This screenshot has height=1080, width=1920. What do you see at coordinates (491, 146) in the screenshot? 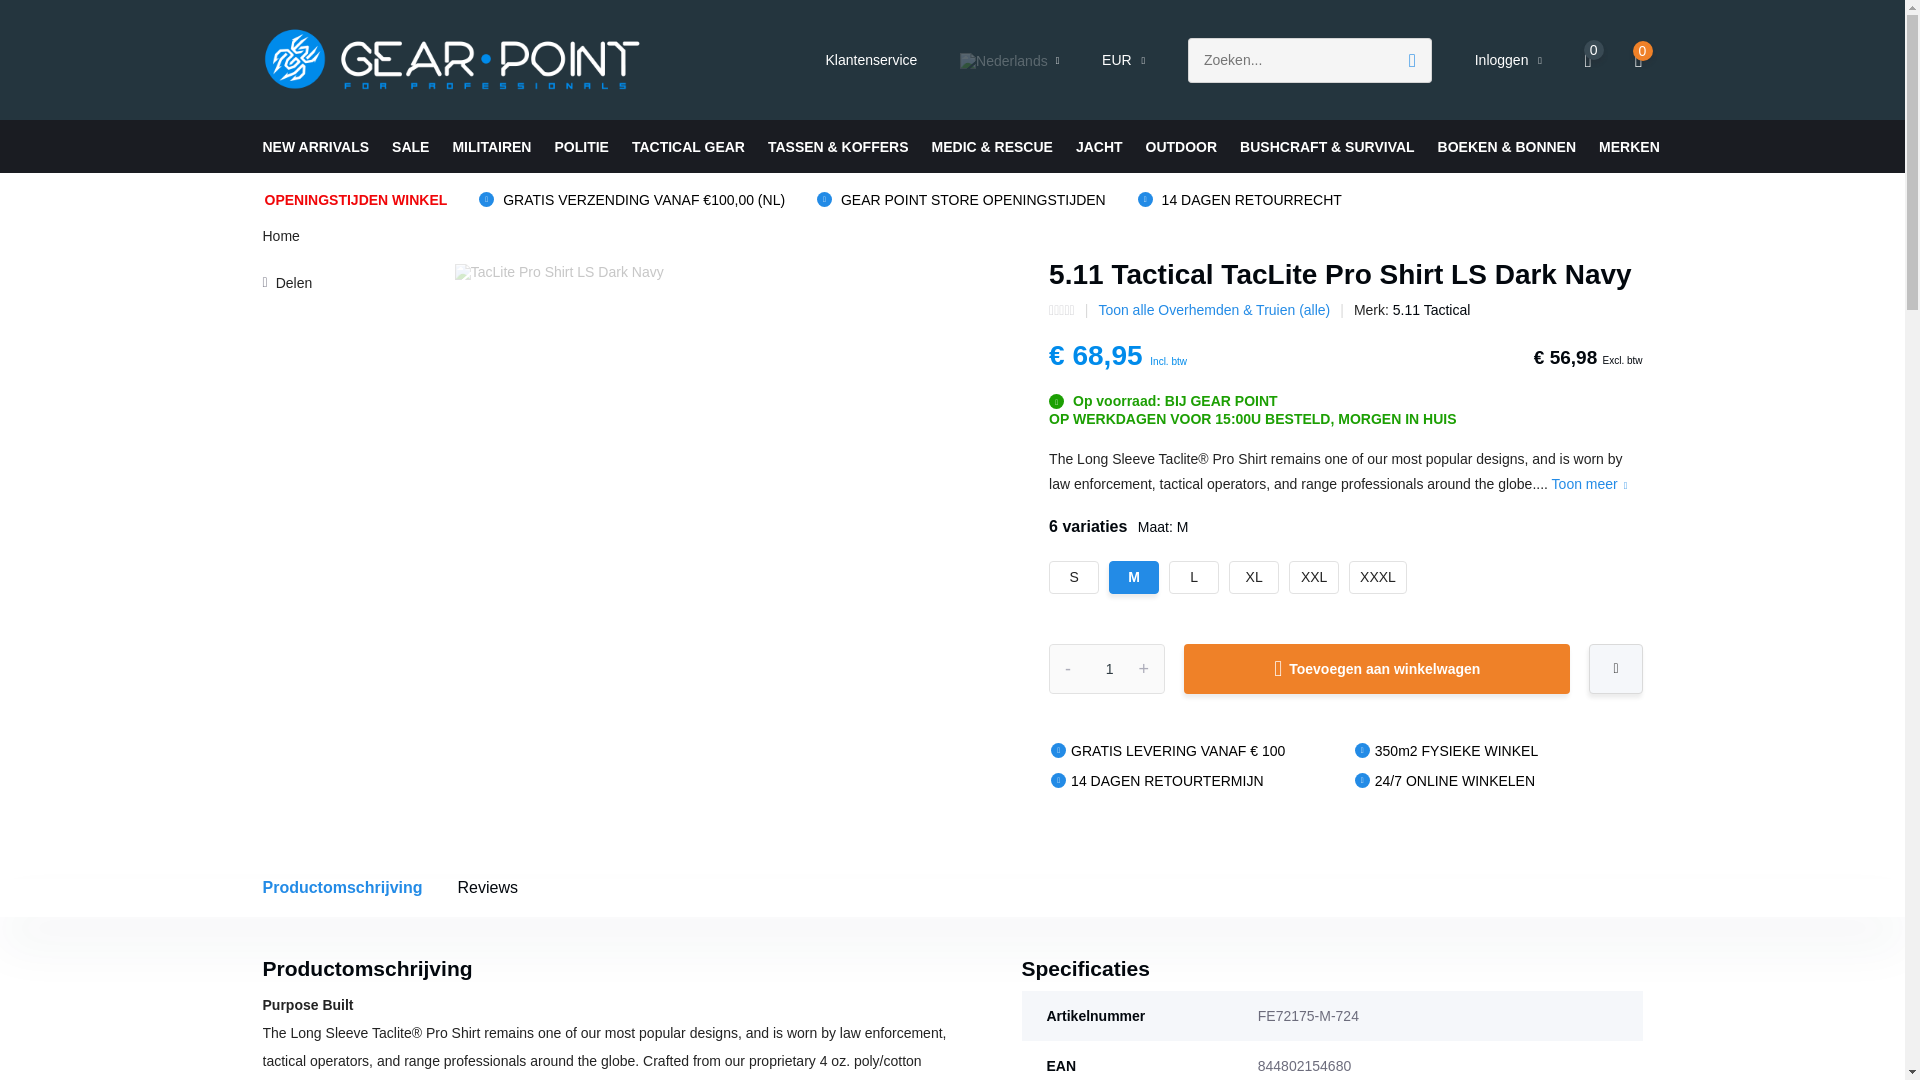
I see `MILITAIREN` at bounding box center [491, 146].